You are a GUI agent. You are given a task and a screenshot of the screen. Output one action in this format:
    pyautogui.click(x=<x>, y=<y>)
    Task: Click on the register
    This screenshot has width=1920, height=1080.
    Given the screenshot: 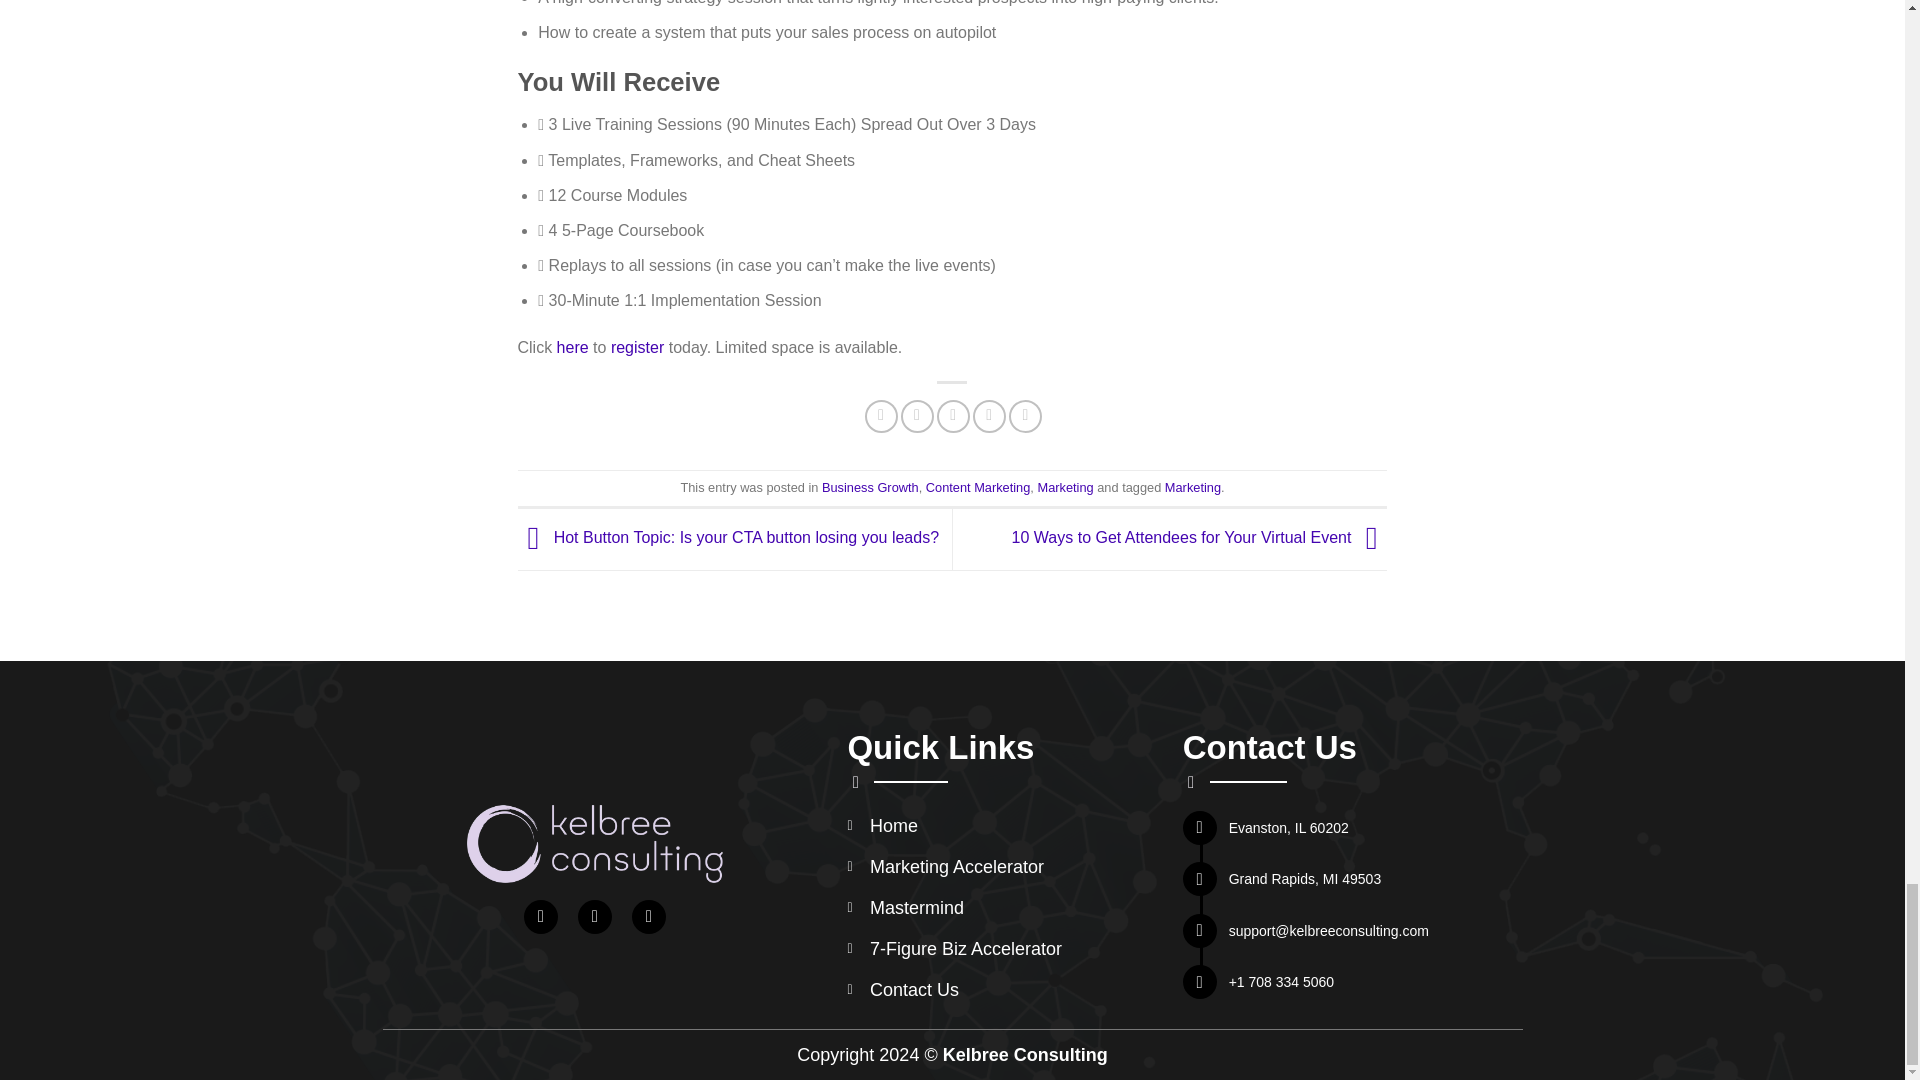 What is the action you would take?
    pyautogui.click(x=637, y=348)
    